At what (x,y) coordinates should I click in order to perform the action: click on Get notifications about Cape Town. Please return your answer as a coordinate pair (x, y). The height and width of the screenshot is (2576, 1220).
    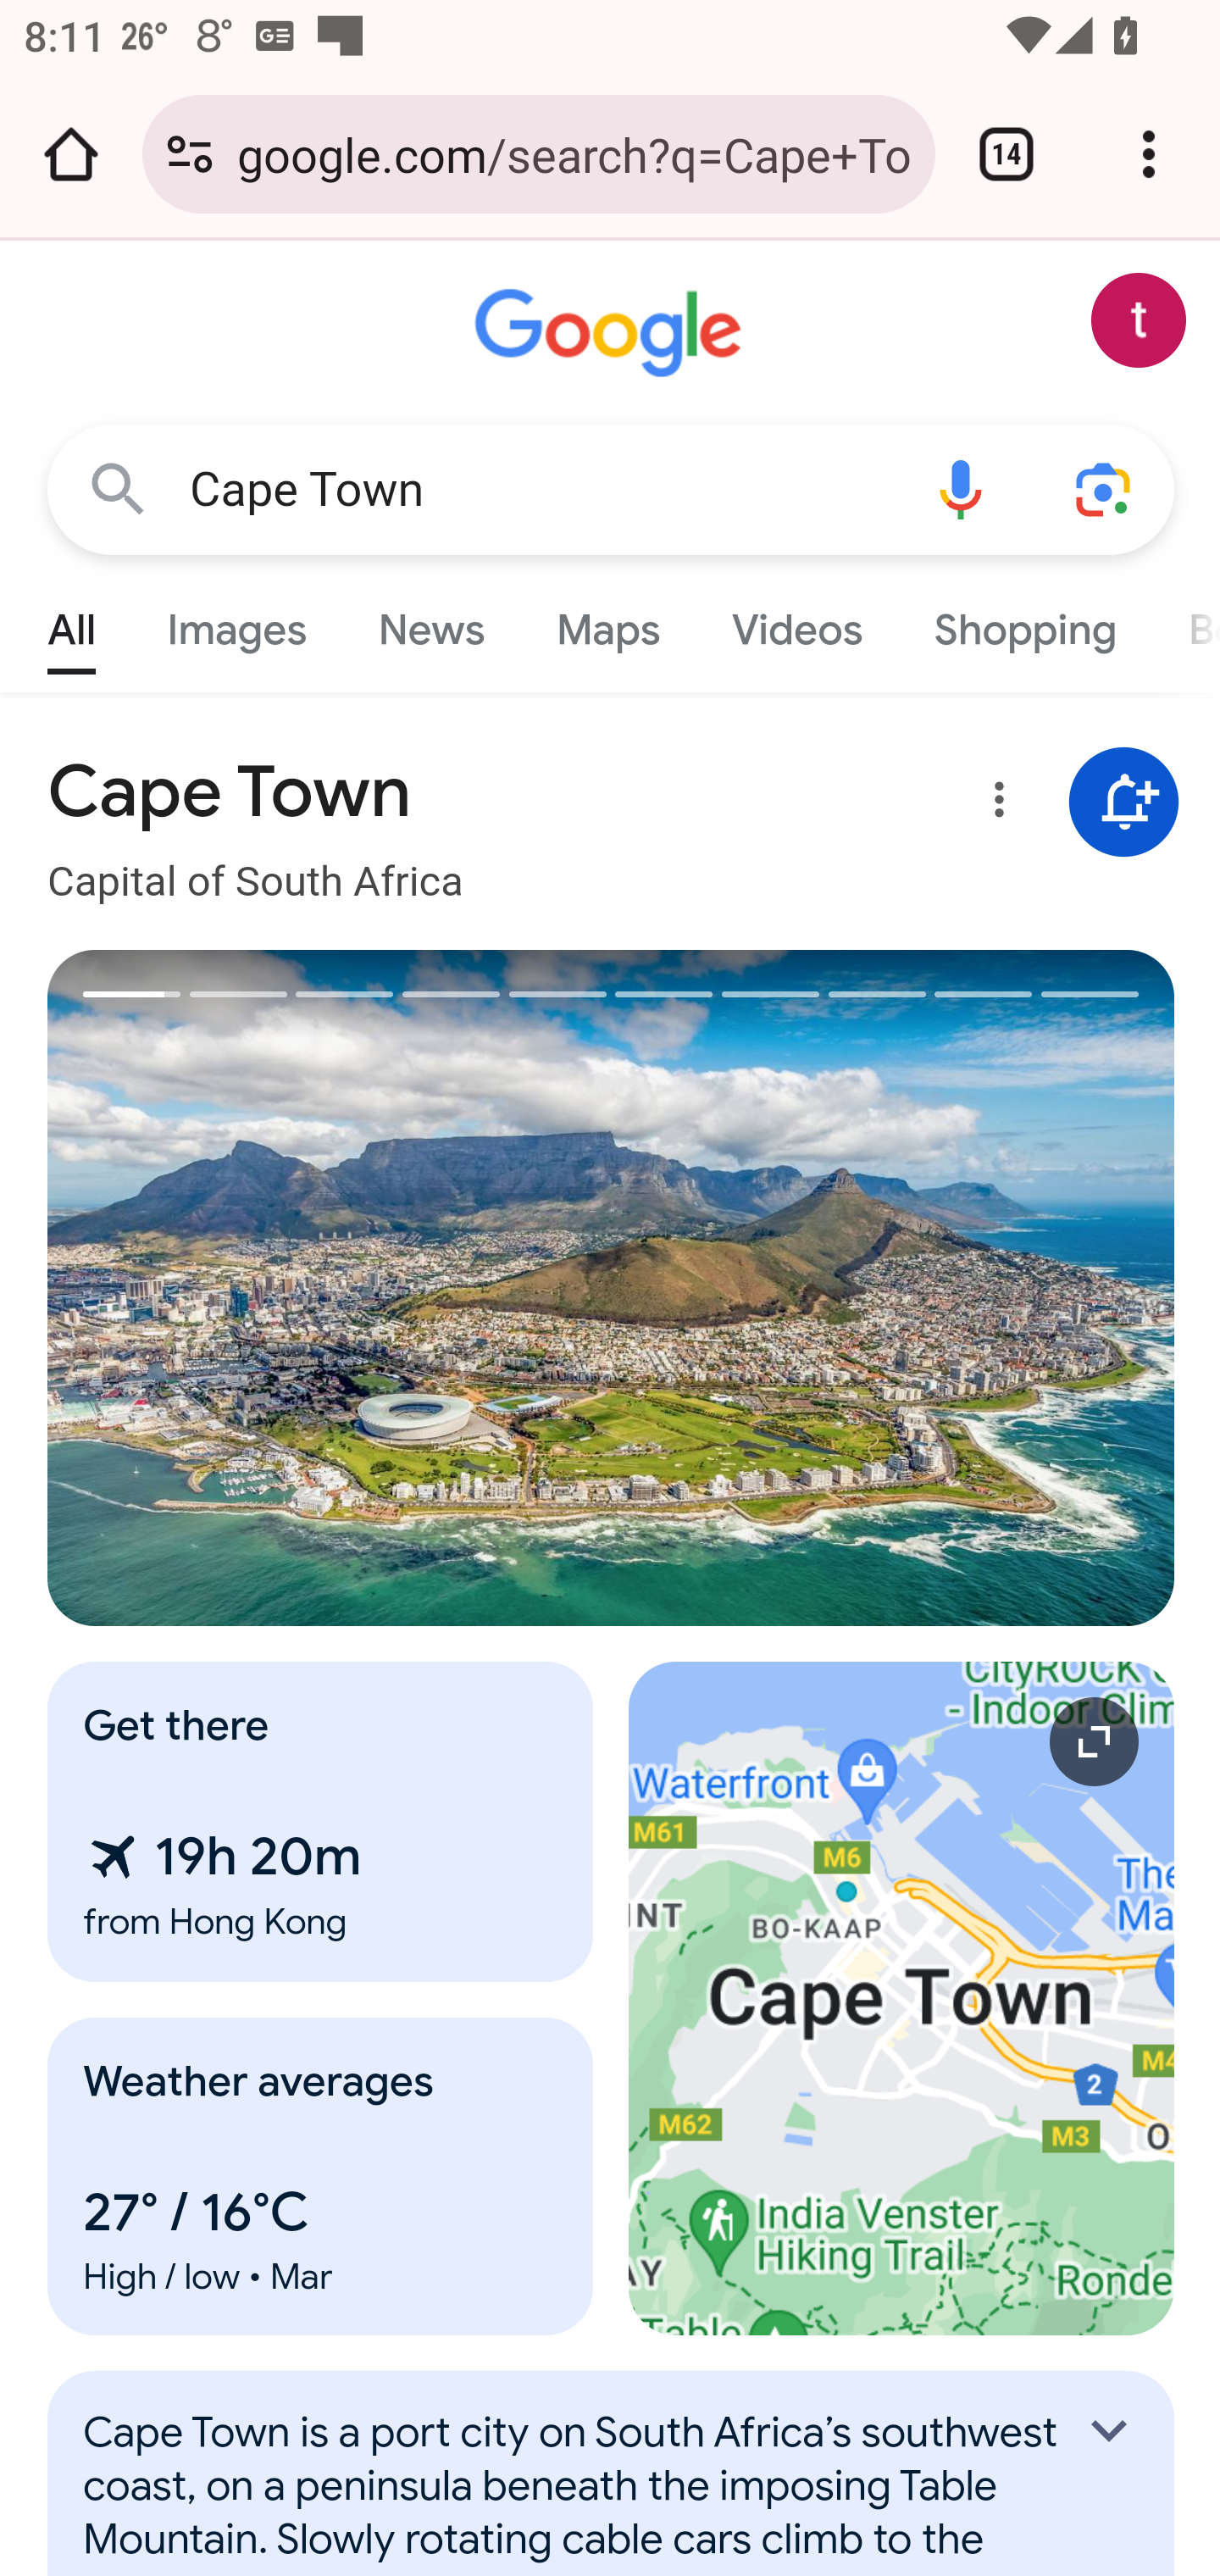
    Looking at the image, I should click on (1124, 803).